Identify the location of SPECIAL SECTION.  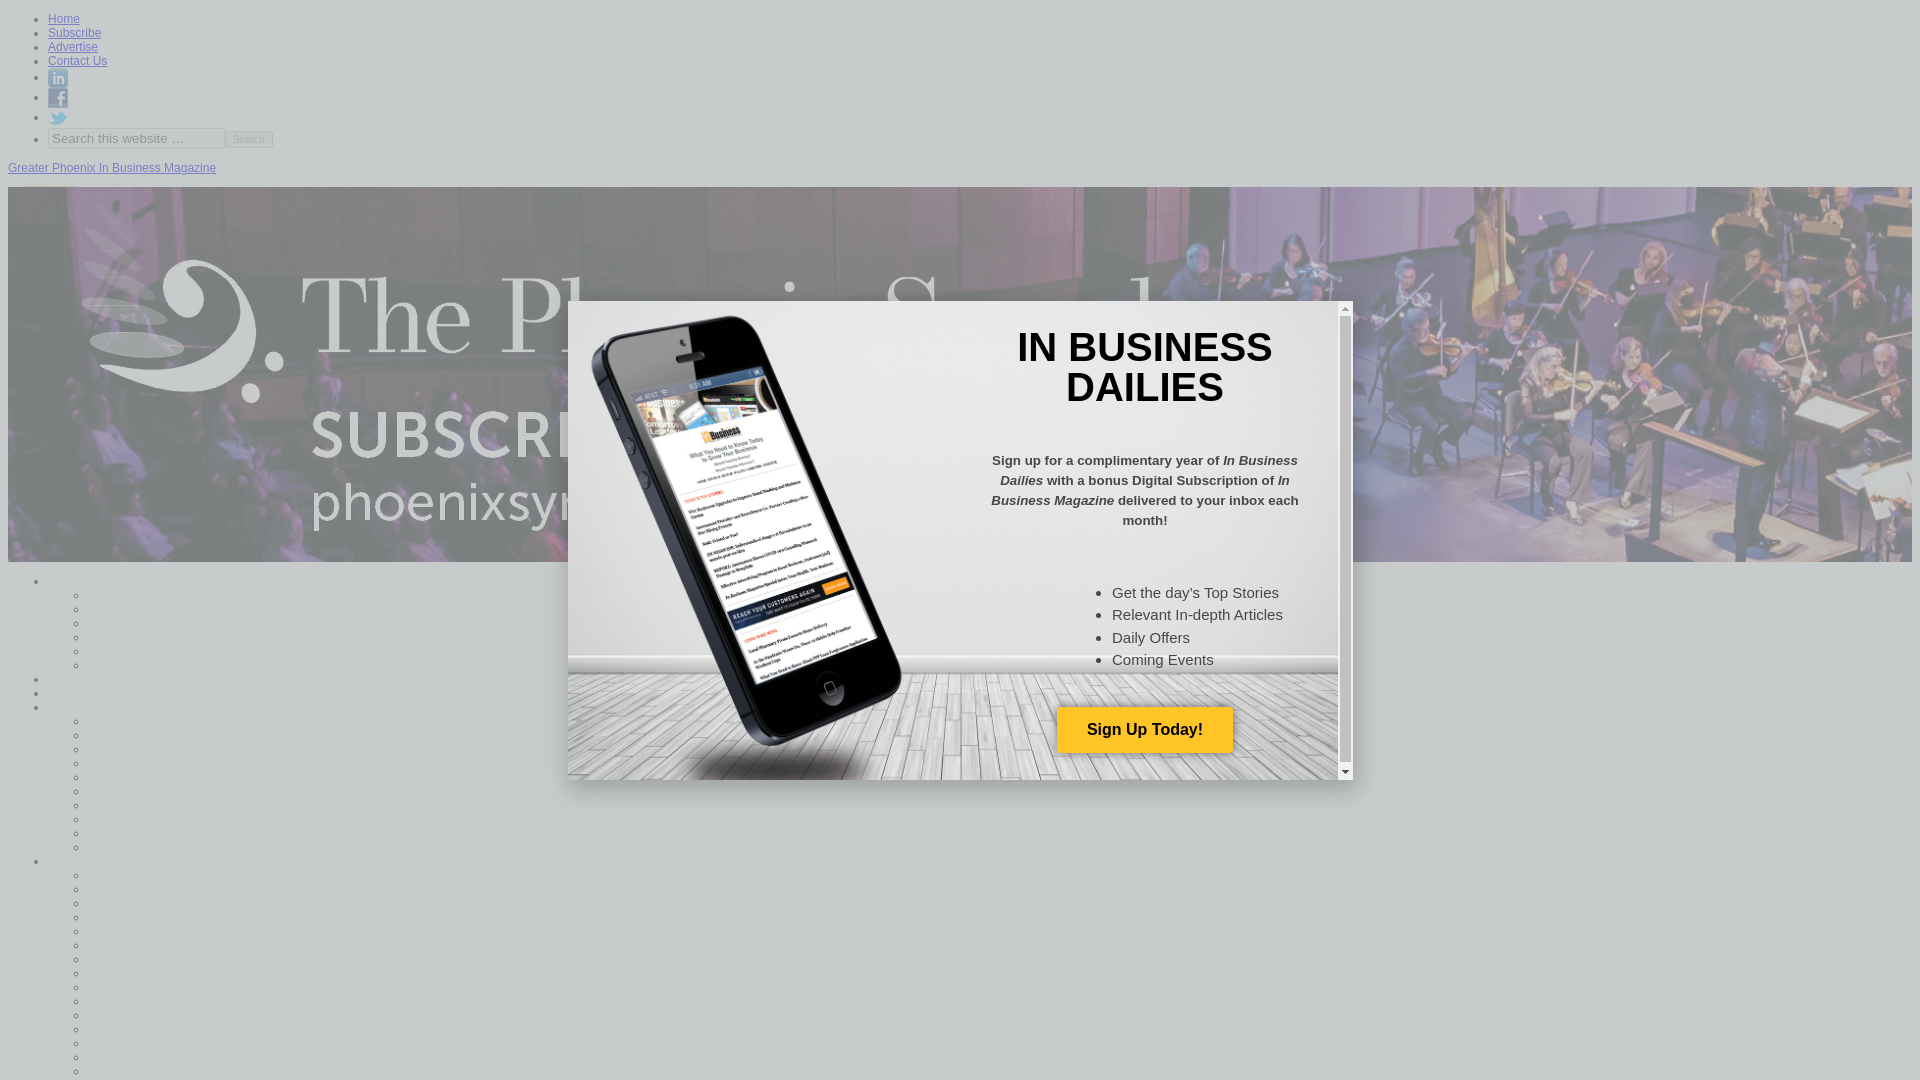
(172, 916).